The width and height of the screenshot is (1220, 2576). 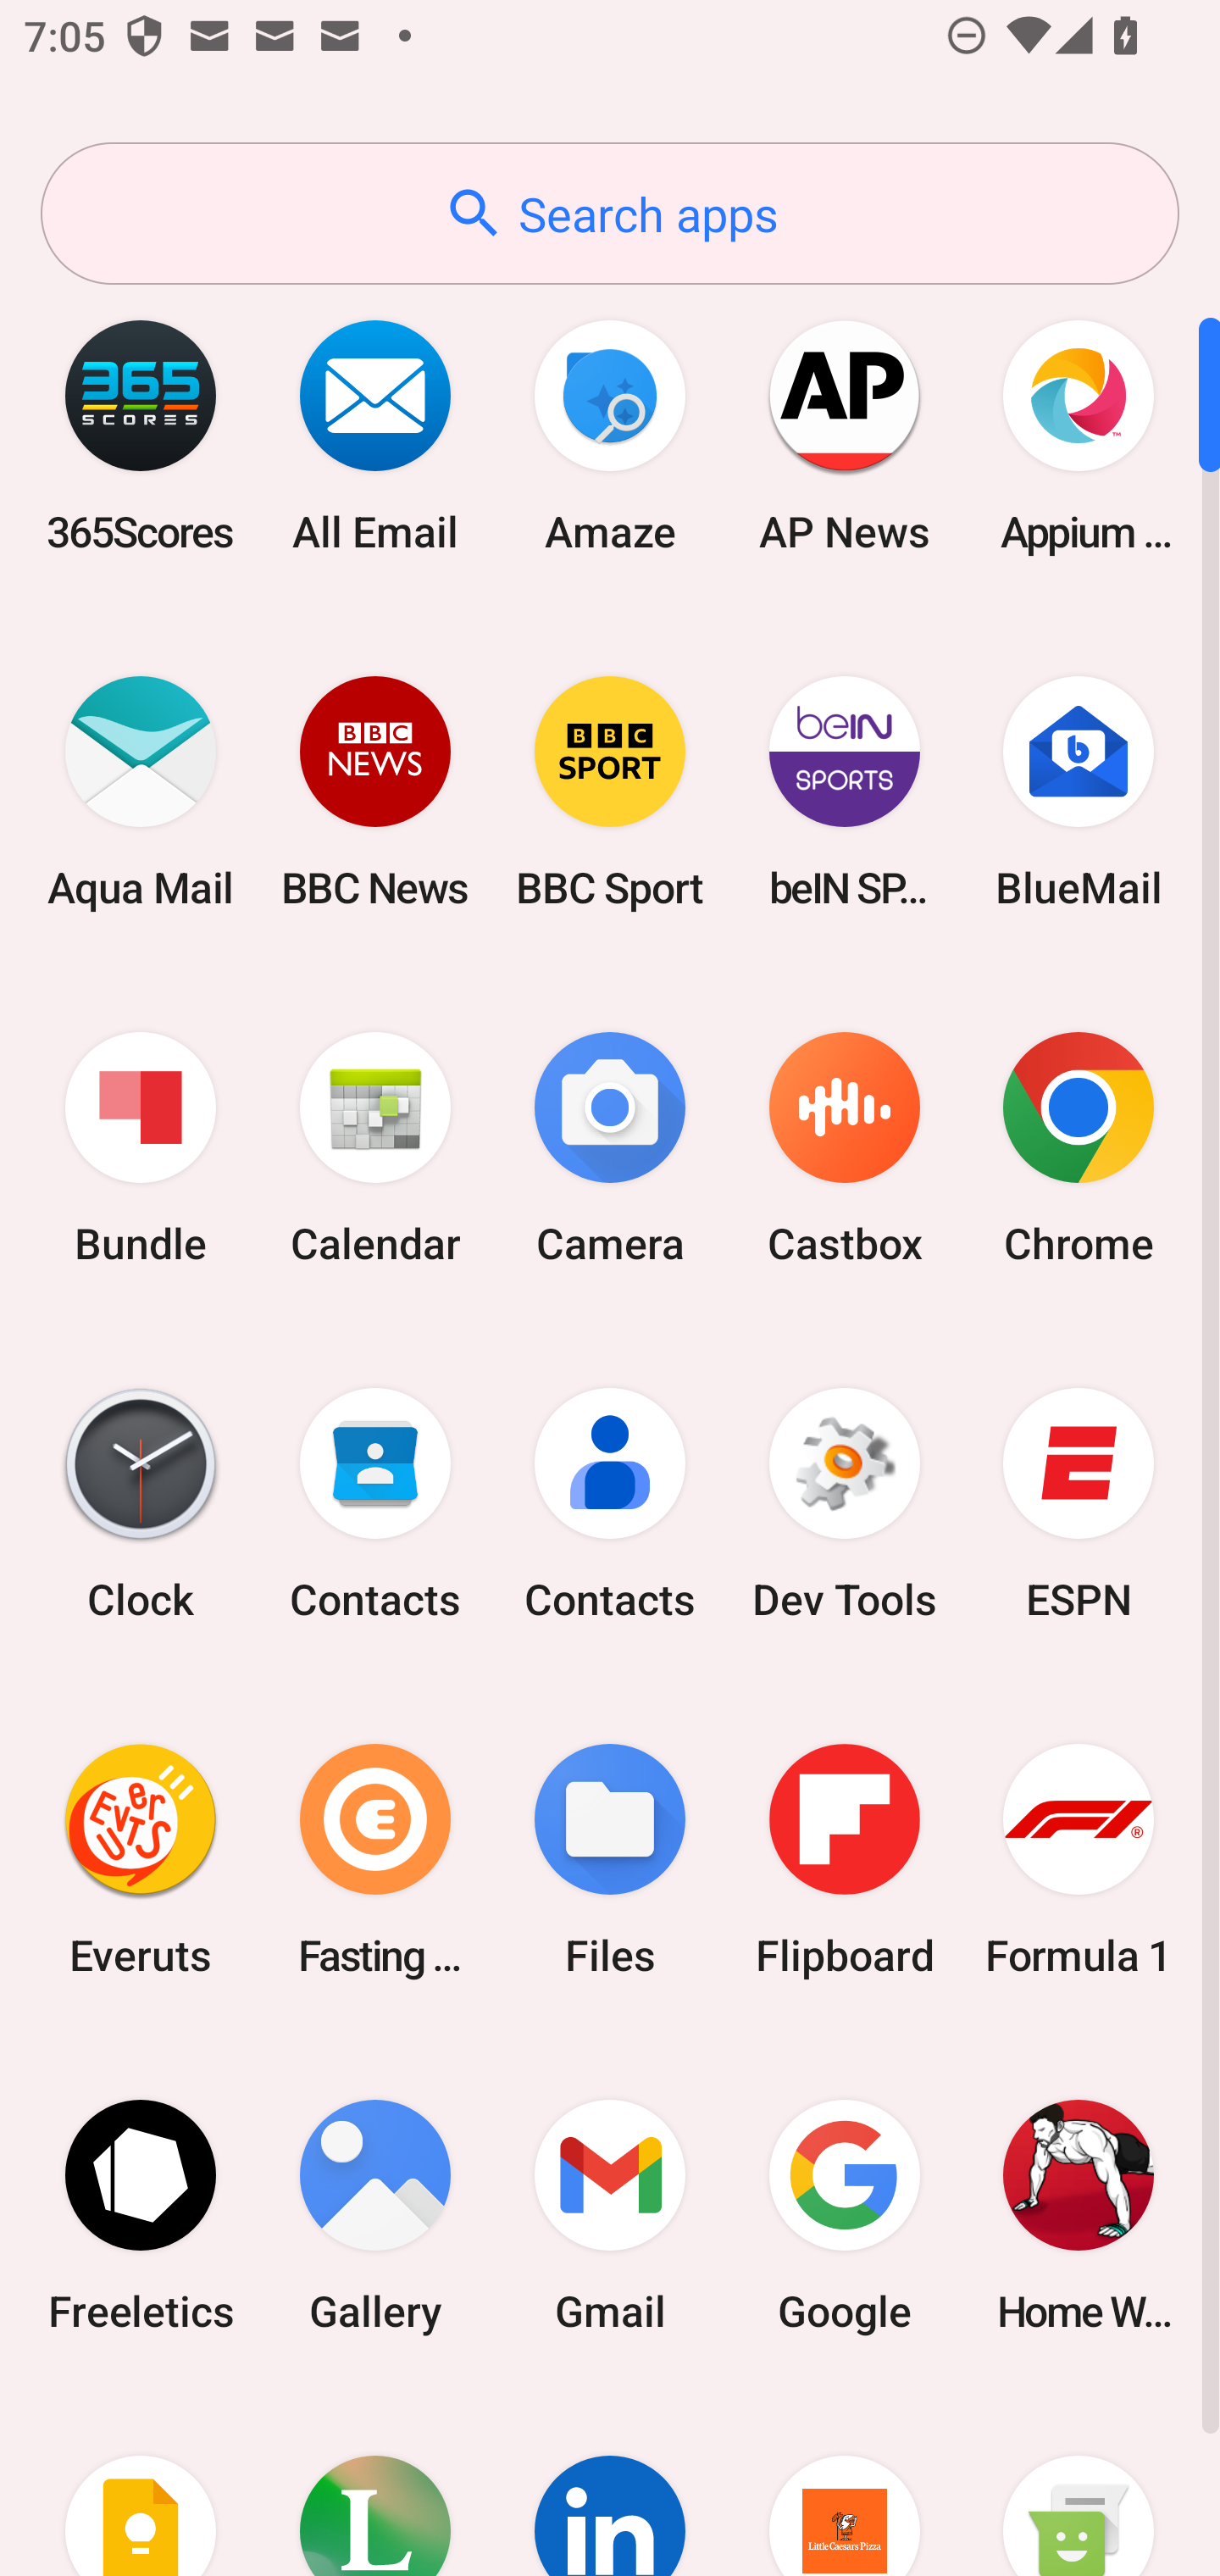 What do you see at coordinates (1079, 1504) in the screenshot?
I see `ESPN` at bounding box center [1079, 1504].